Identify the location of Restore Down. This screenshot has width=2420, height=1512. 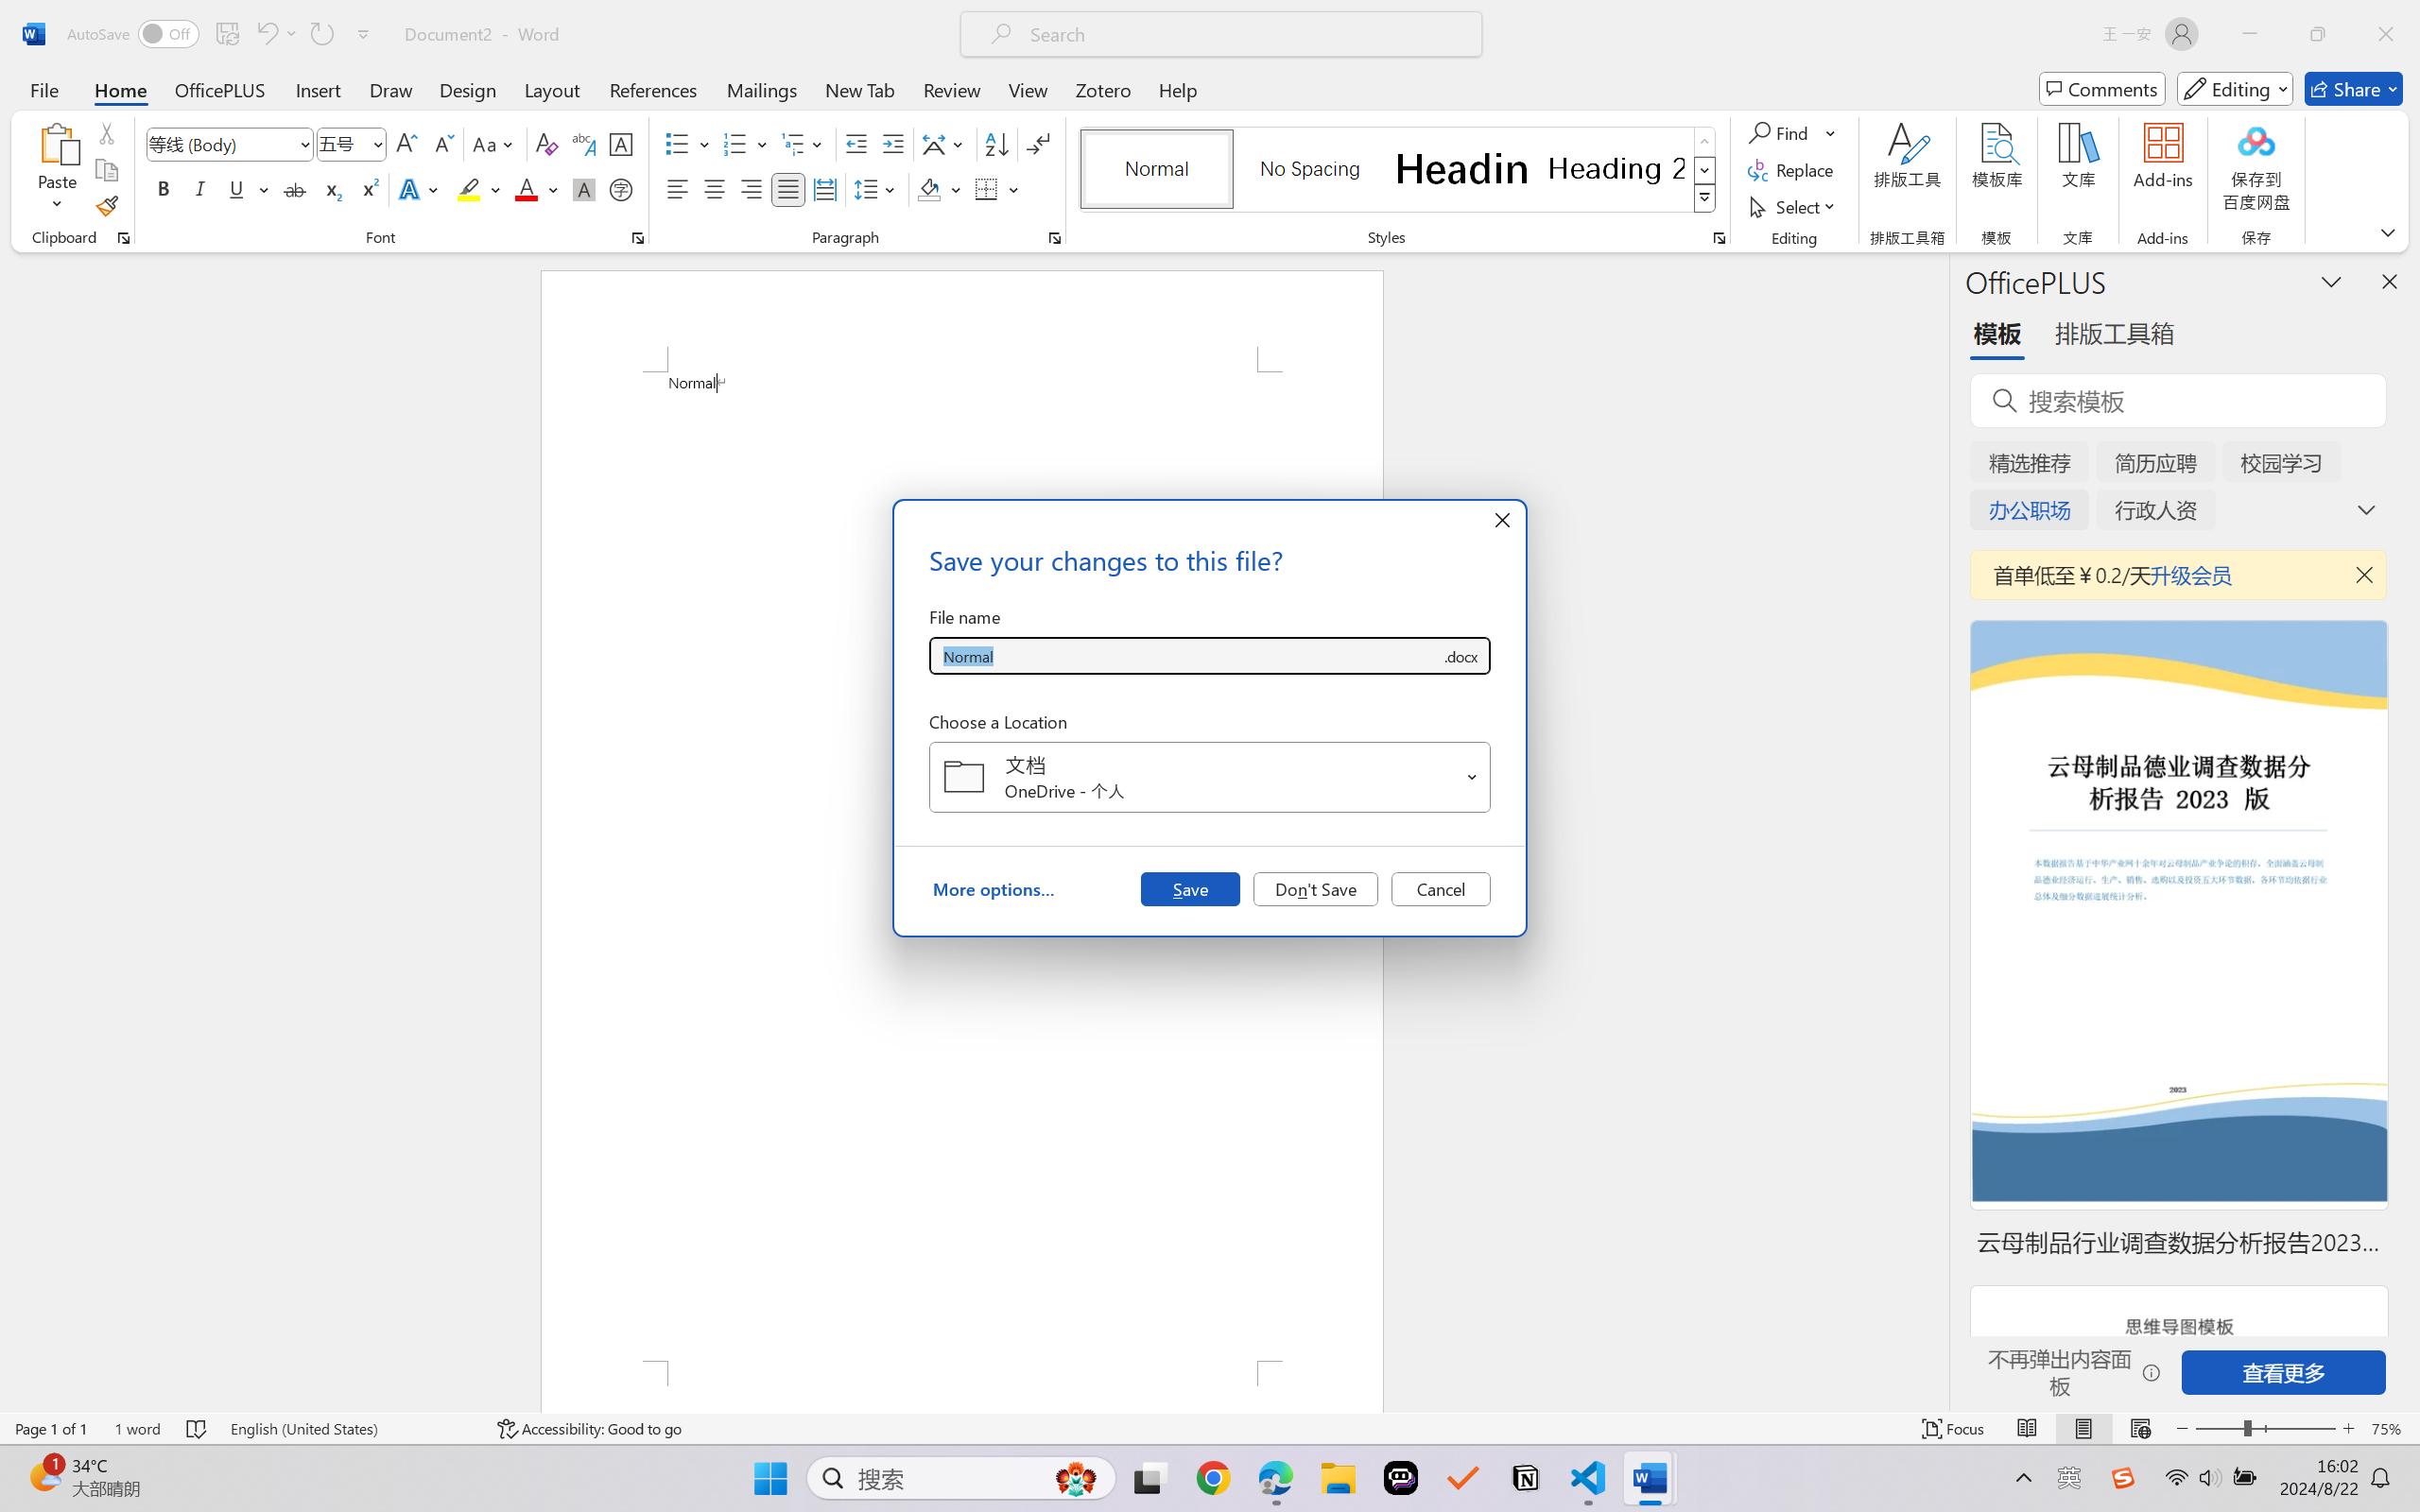
(2318, 34).